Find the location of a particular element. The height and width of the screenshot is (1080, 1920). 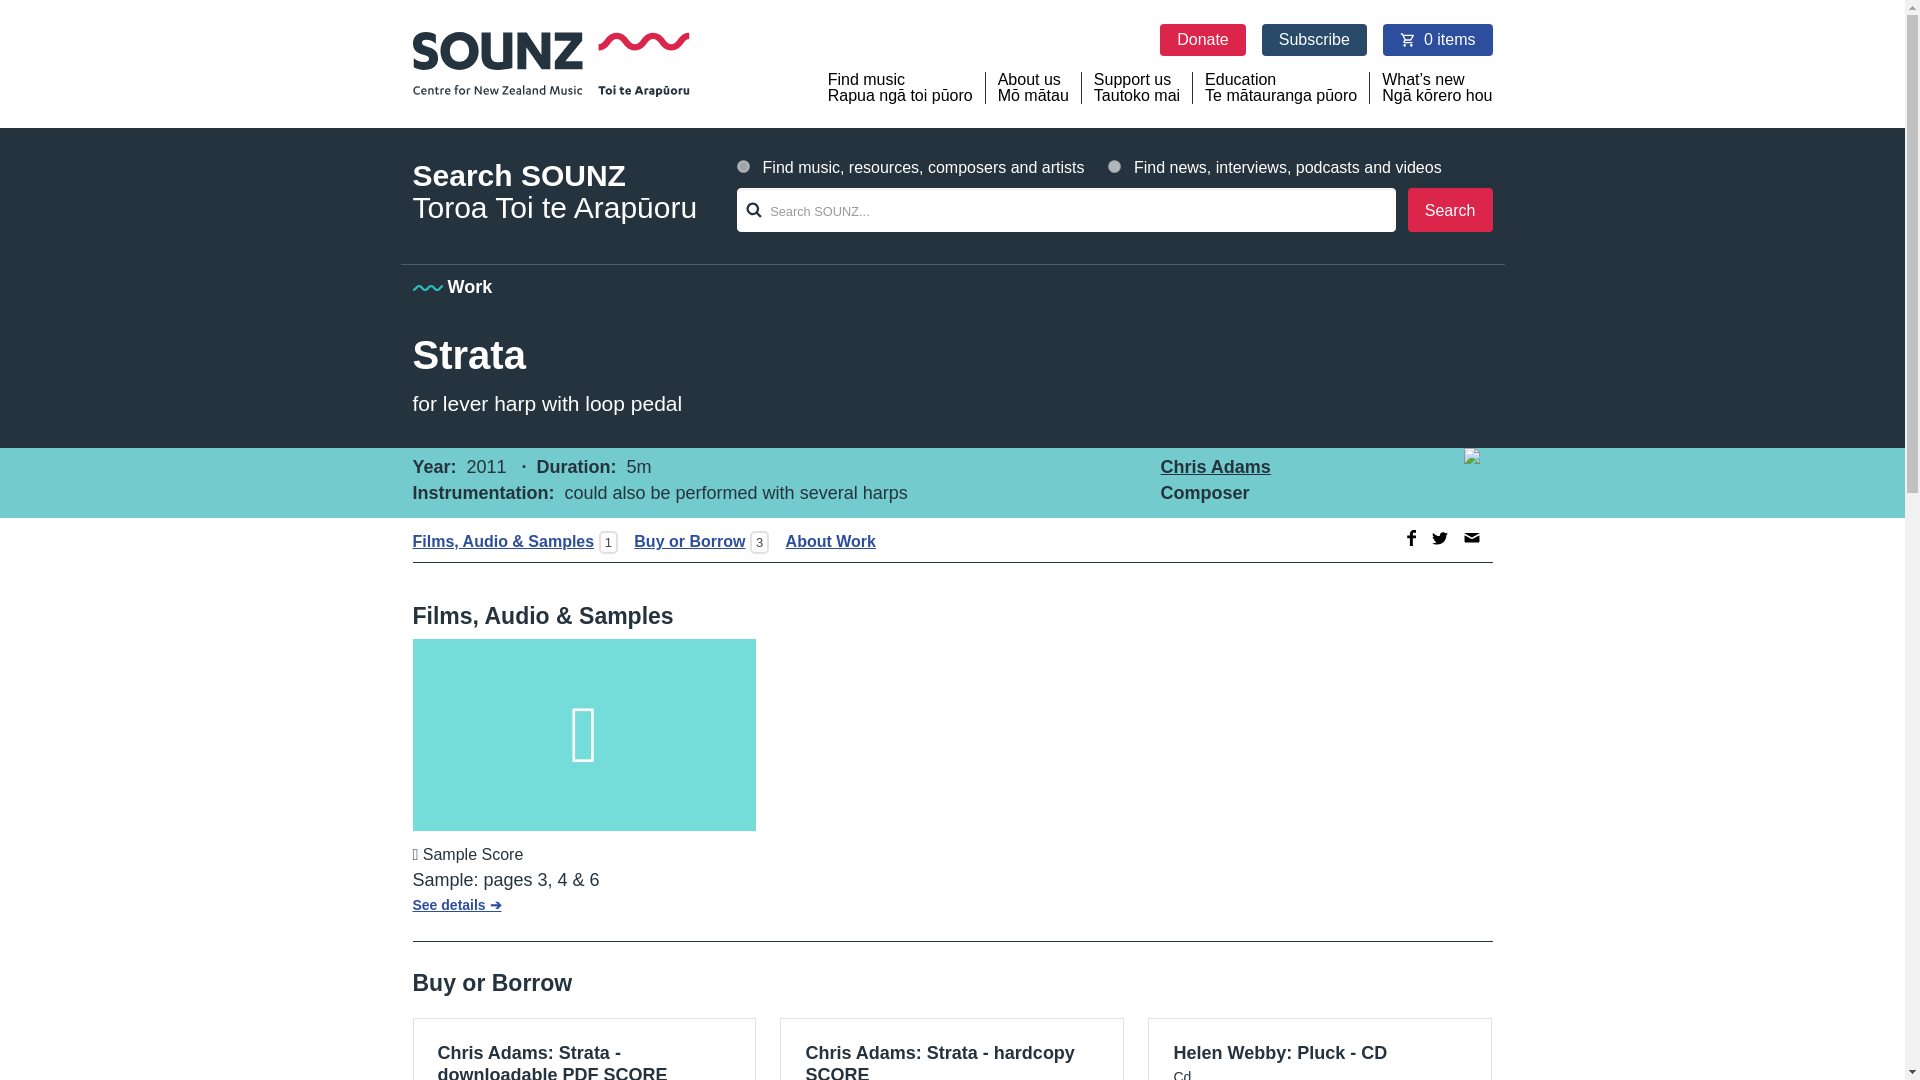

Share to Facebook is located at coordinates (1438, 40).